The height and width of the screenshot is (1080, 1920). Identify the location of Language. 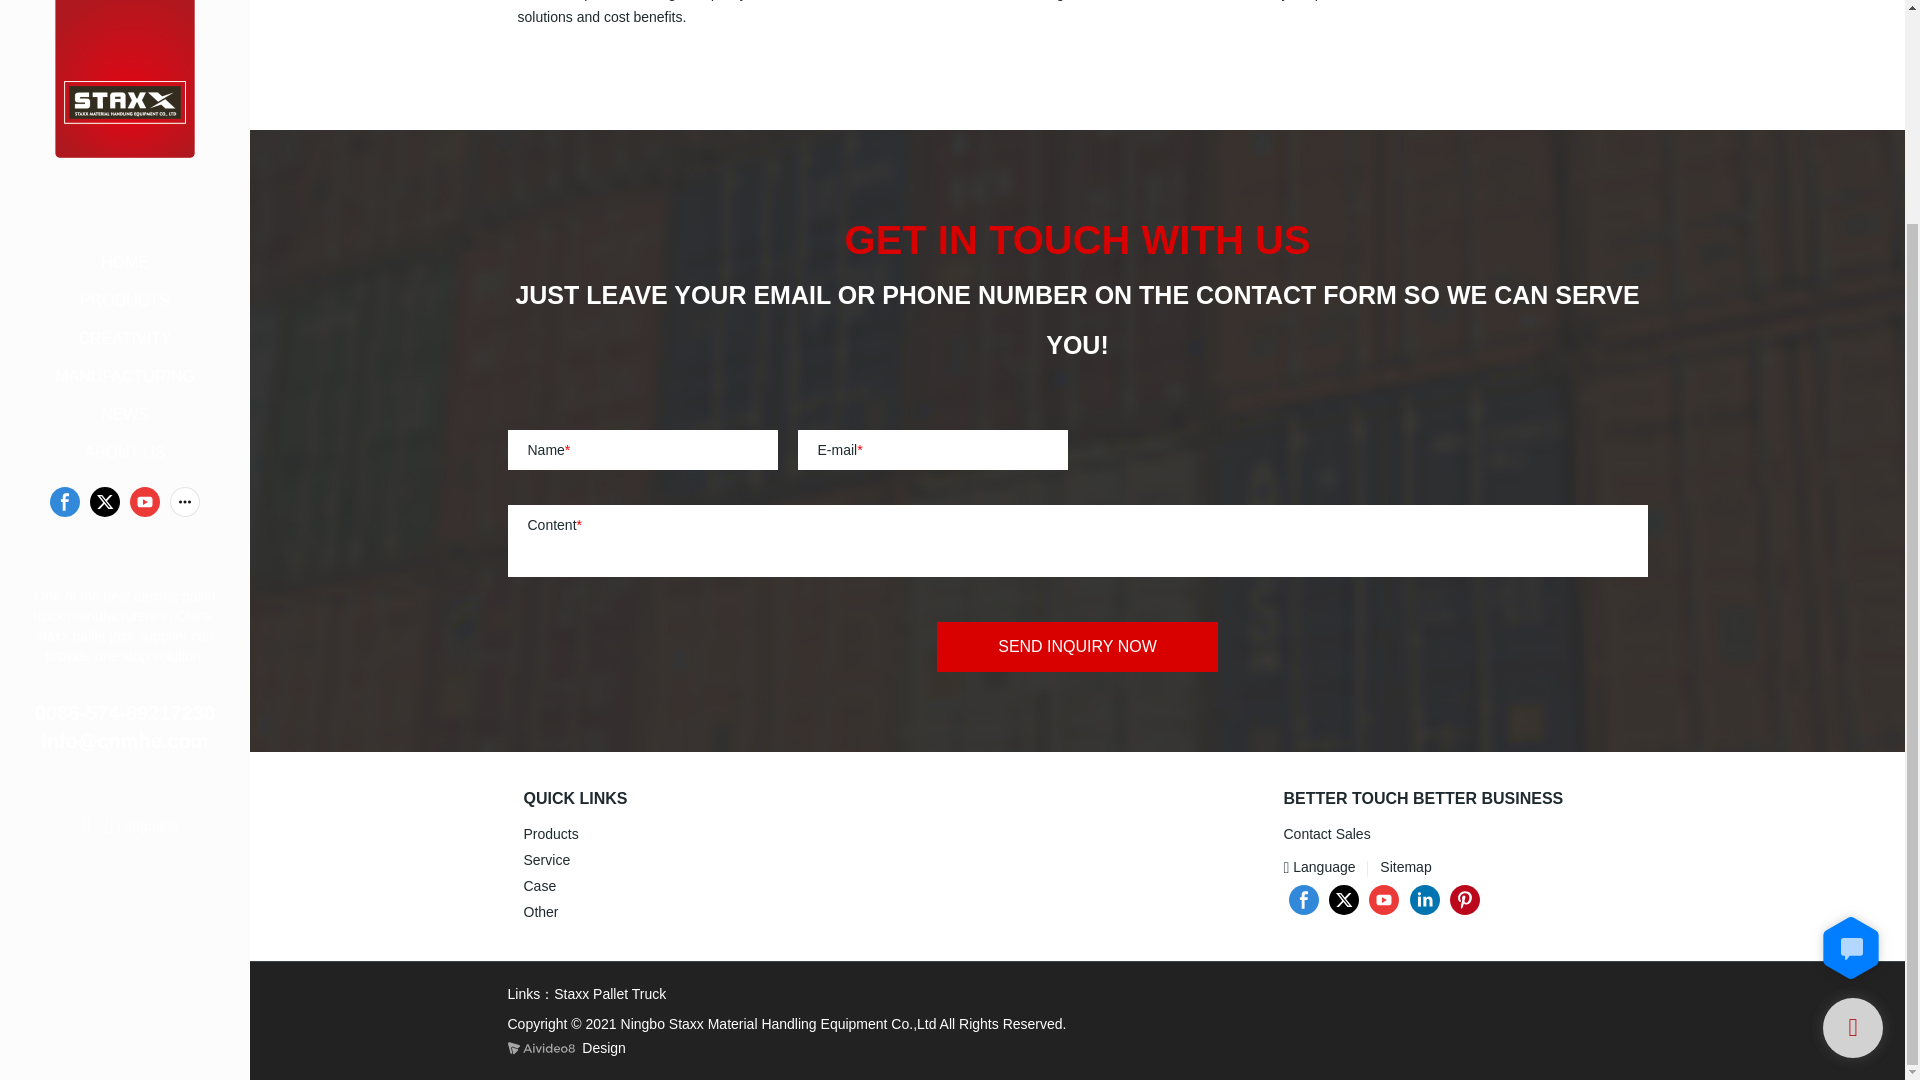
(1322, 866).